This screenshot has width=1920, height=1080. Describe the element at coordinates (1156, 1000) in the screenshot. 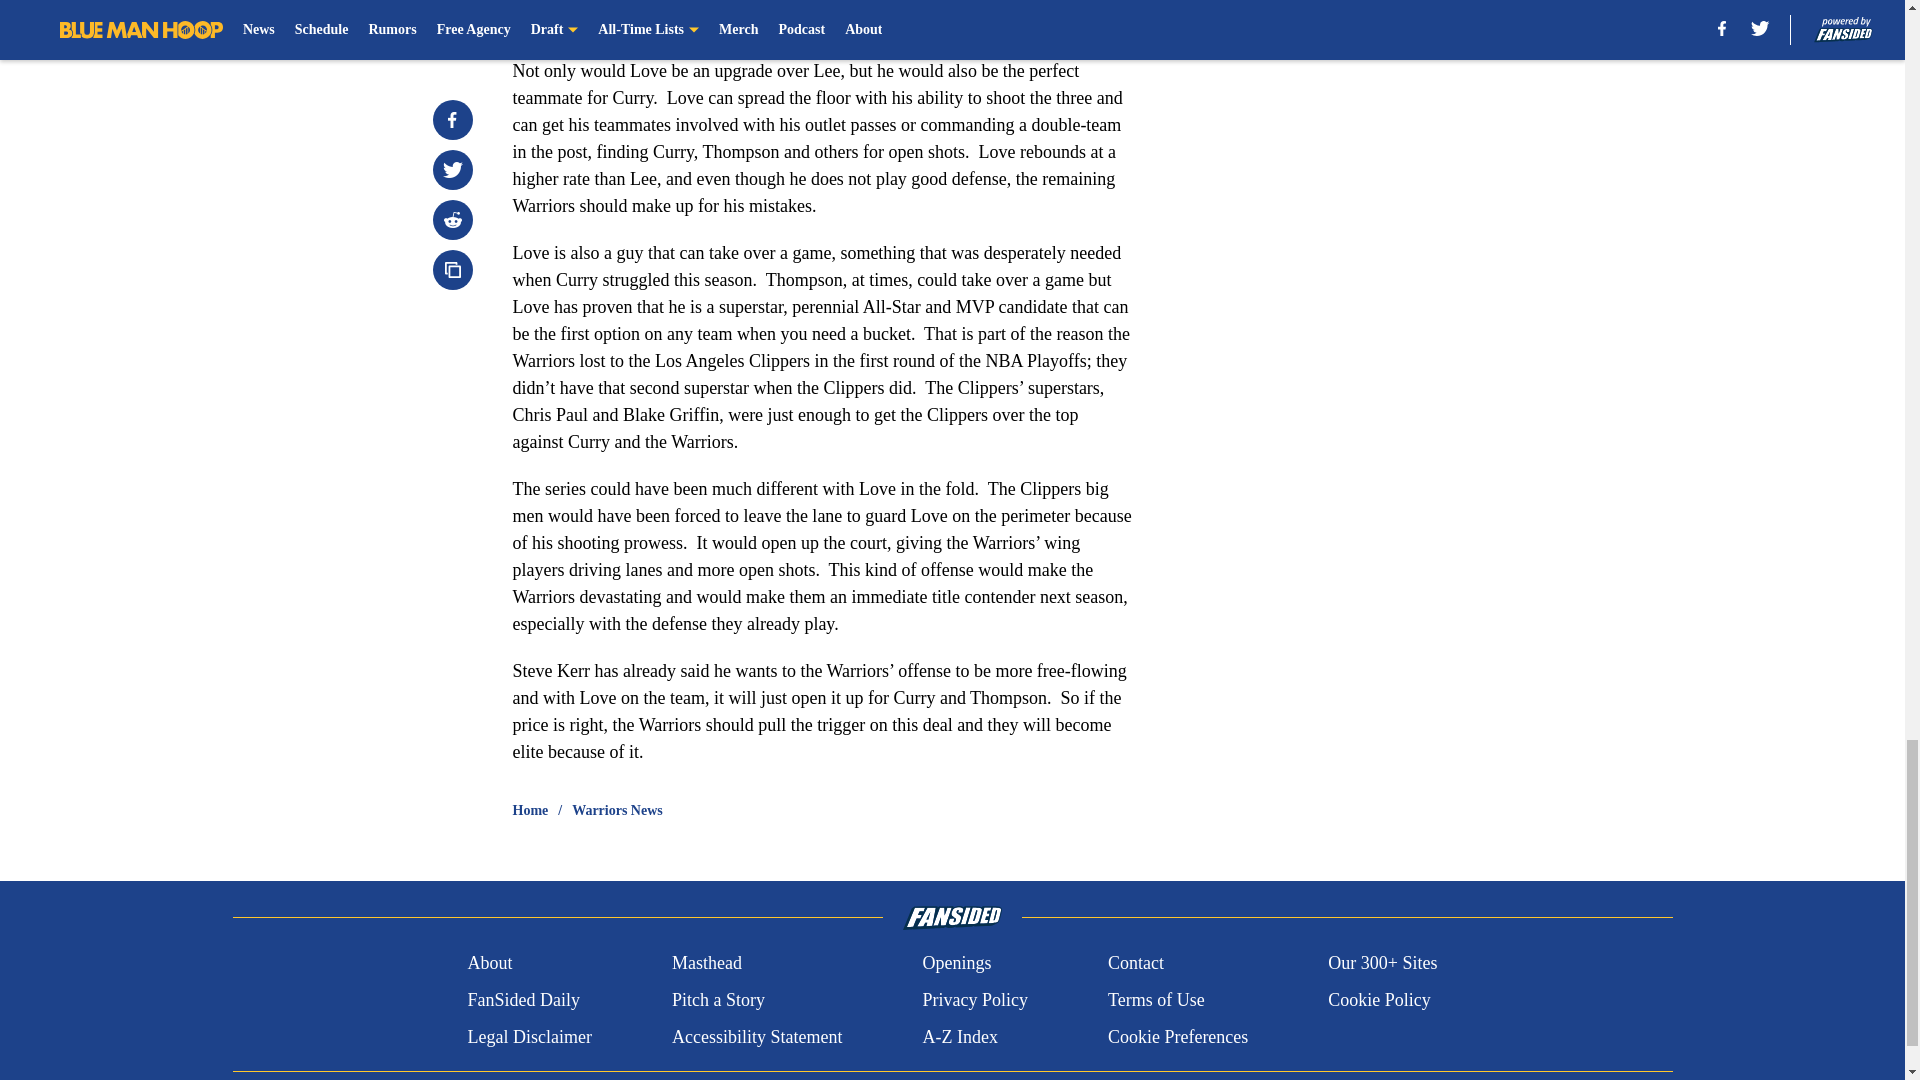

I see `Terms of Use` at that location.